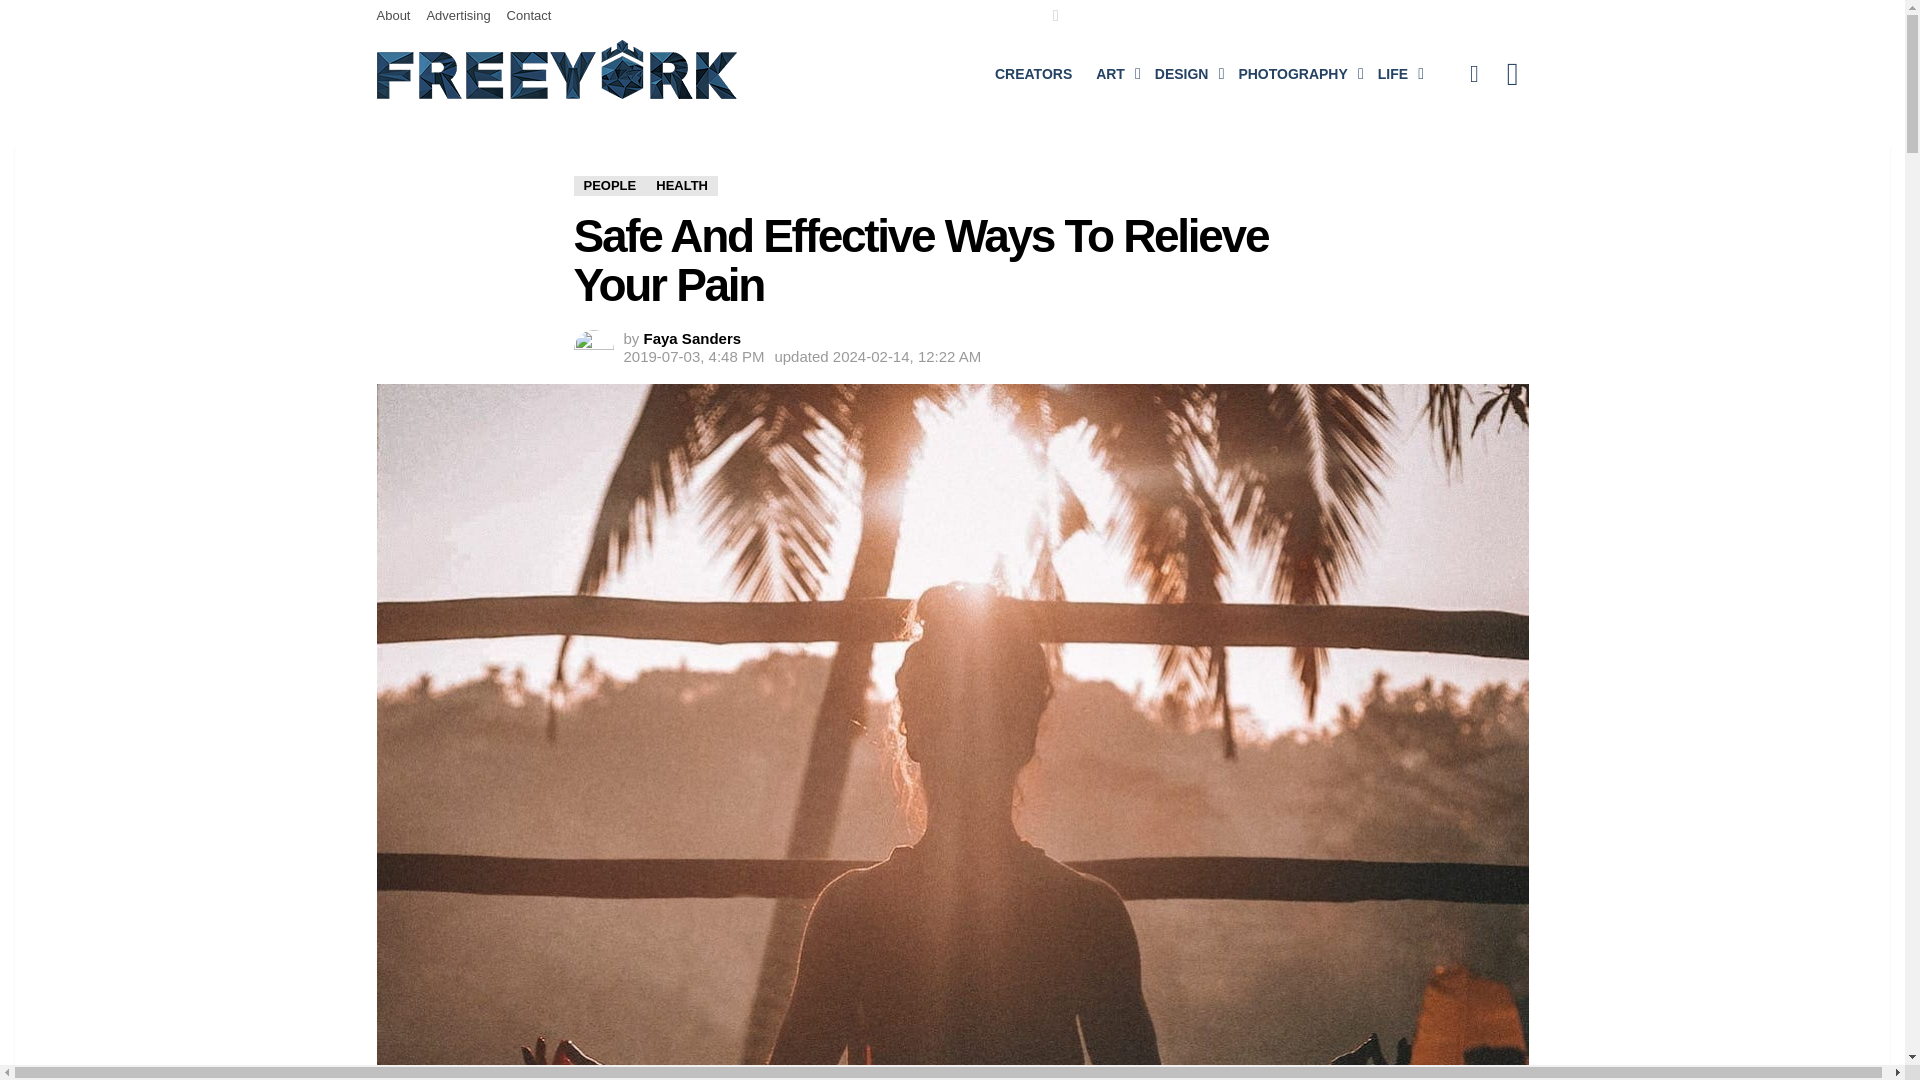 Image resolution: width=1920 pixels, height=1080 pixels. Describe the element at coordinates (1113, 74) in the screenshot. I see `ART` at that location.